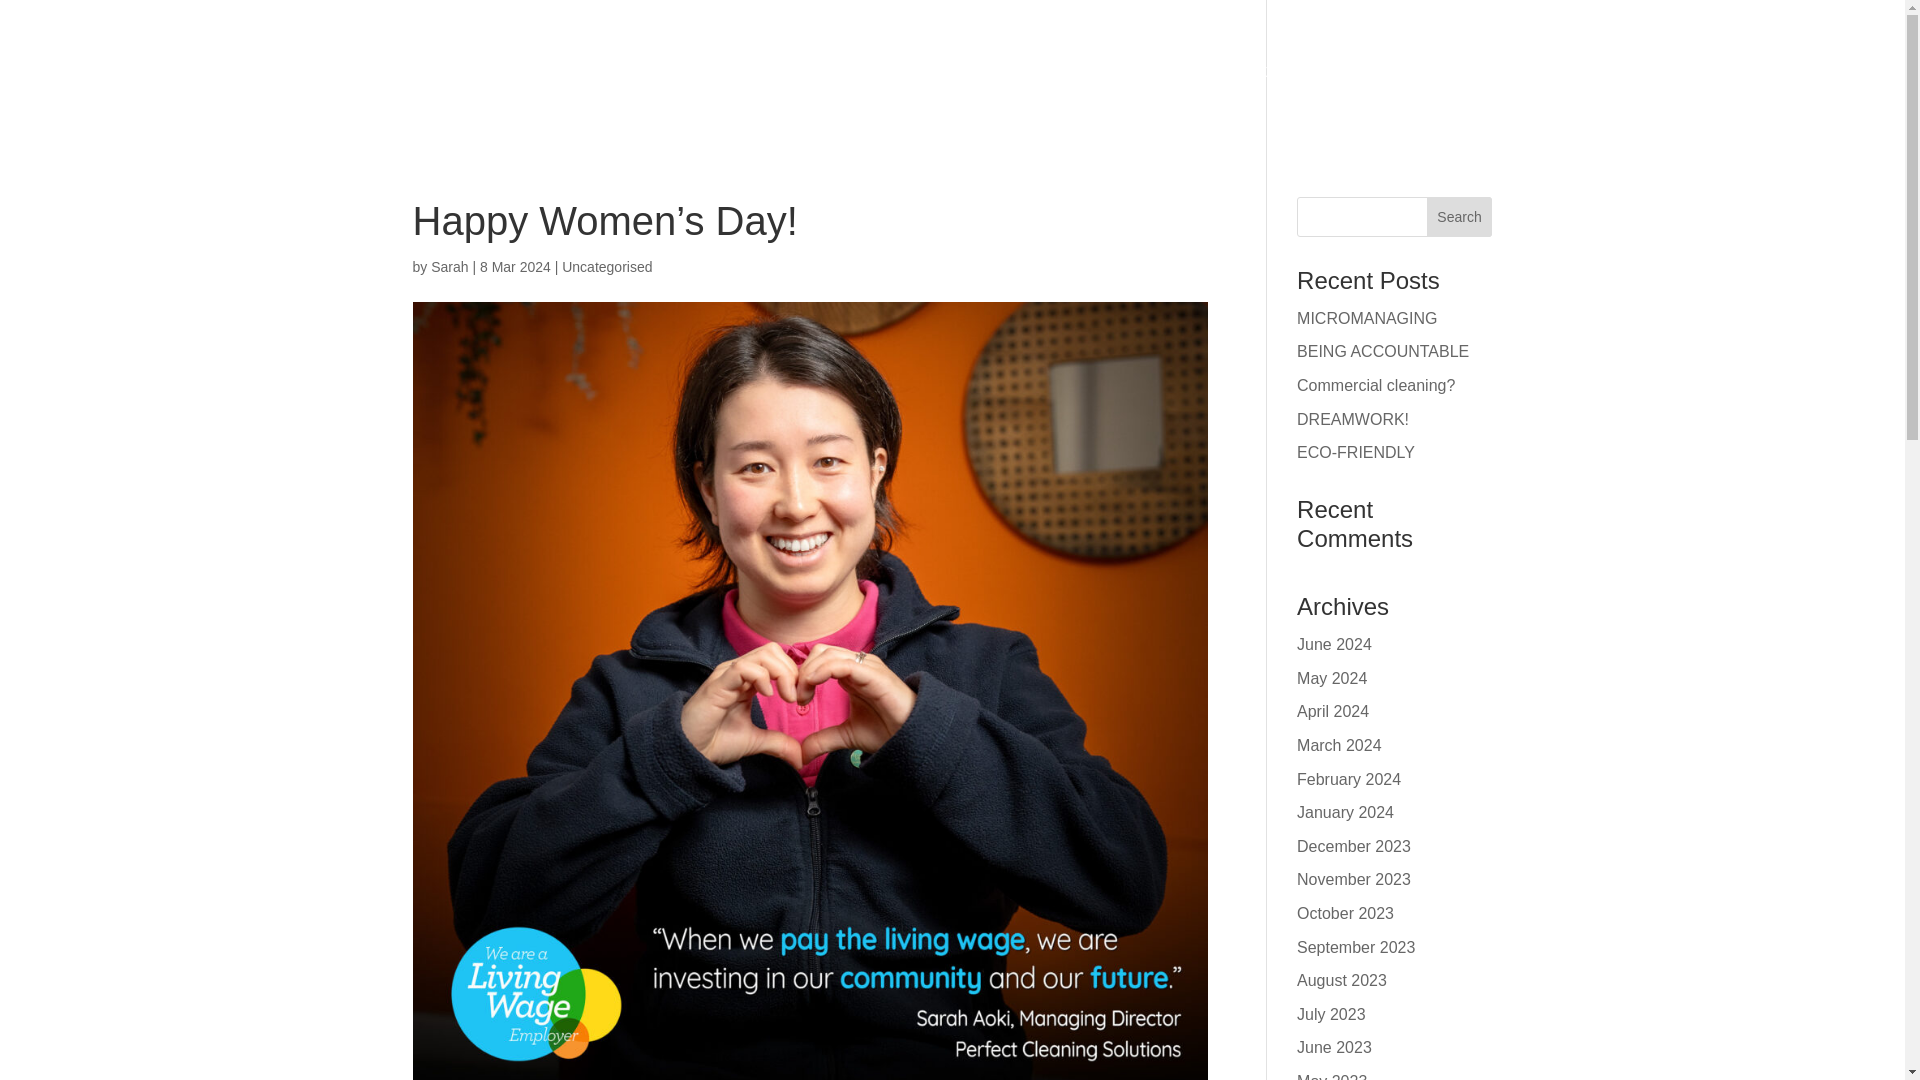 The image size is (1920, 1080). Describe the element at coordinates (607, 267) in the screenshot. I see `Uncategorised` at that location.